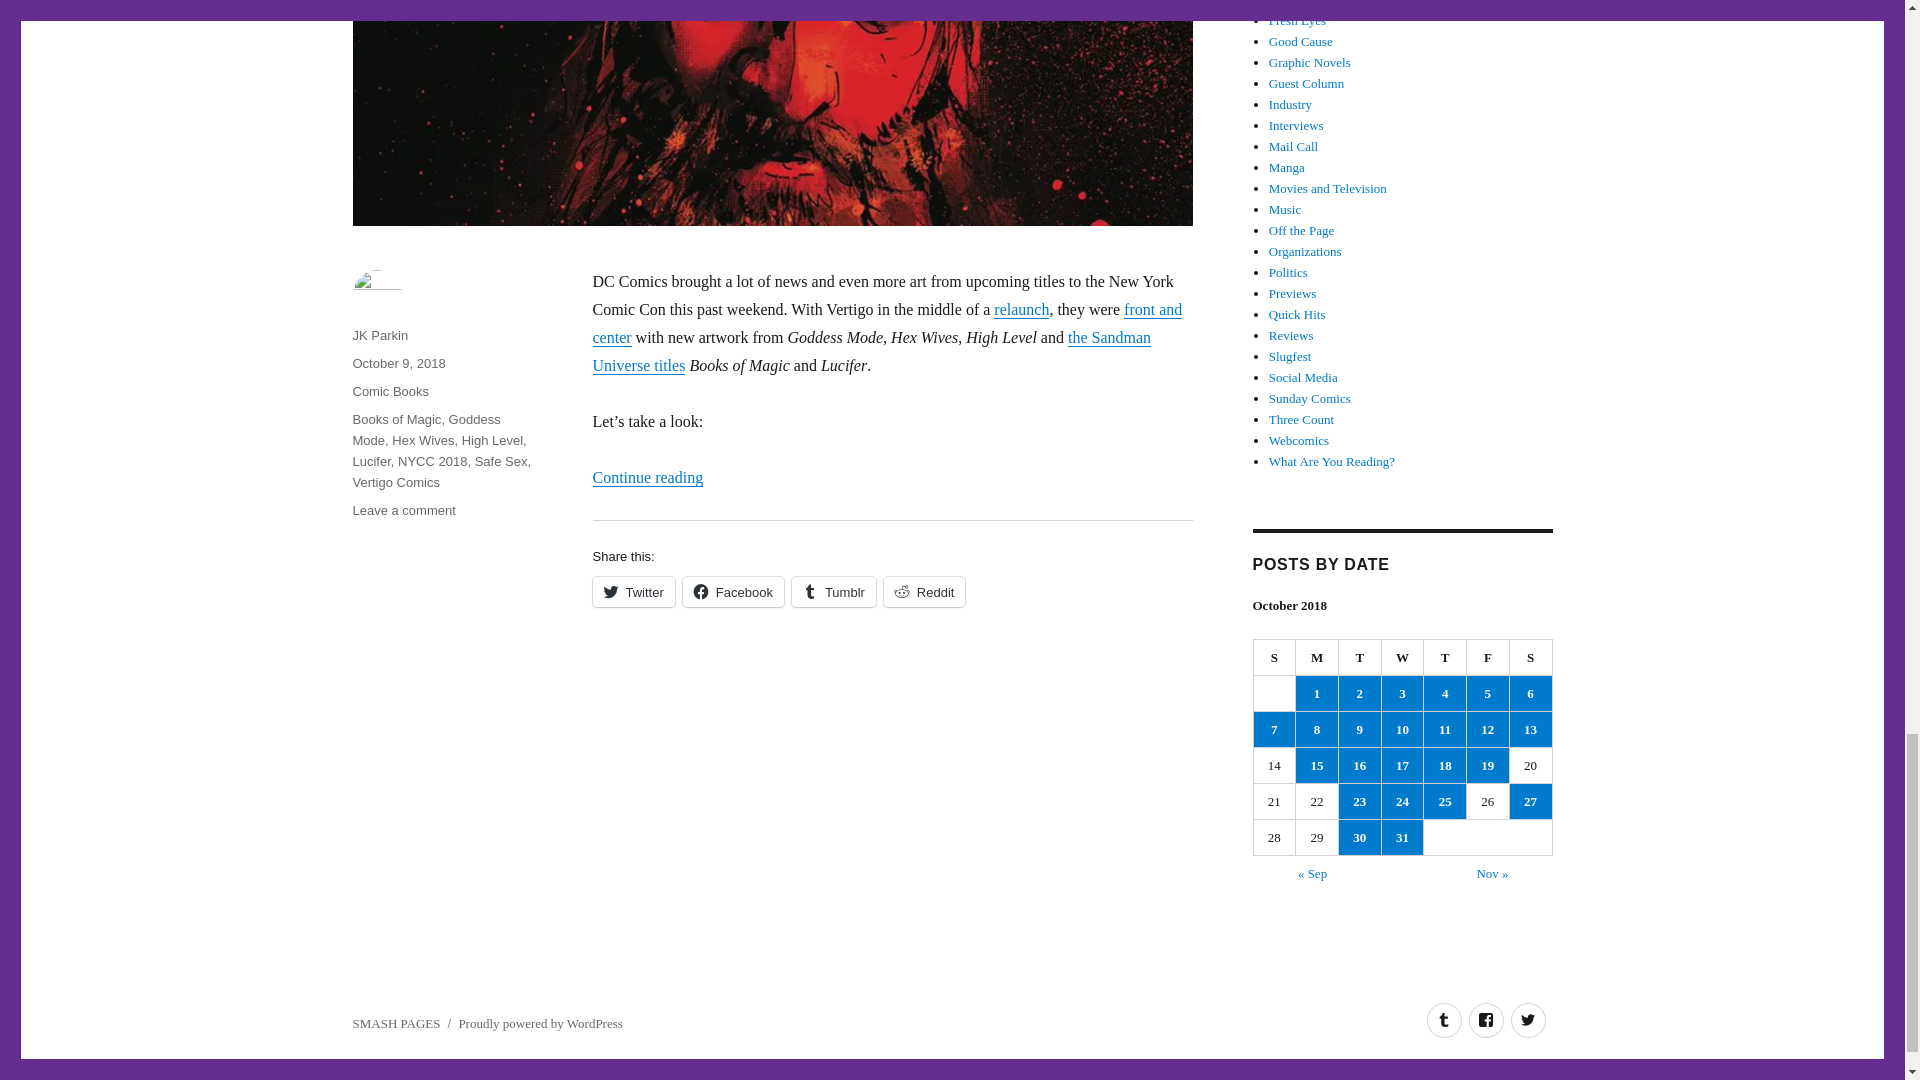 This screenshot has width=1920, height=1080. I want to click on Tuesday, so click(1360, 658).